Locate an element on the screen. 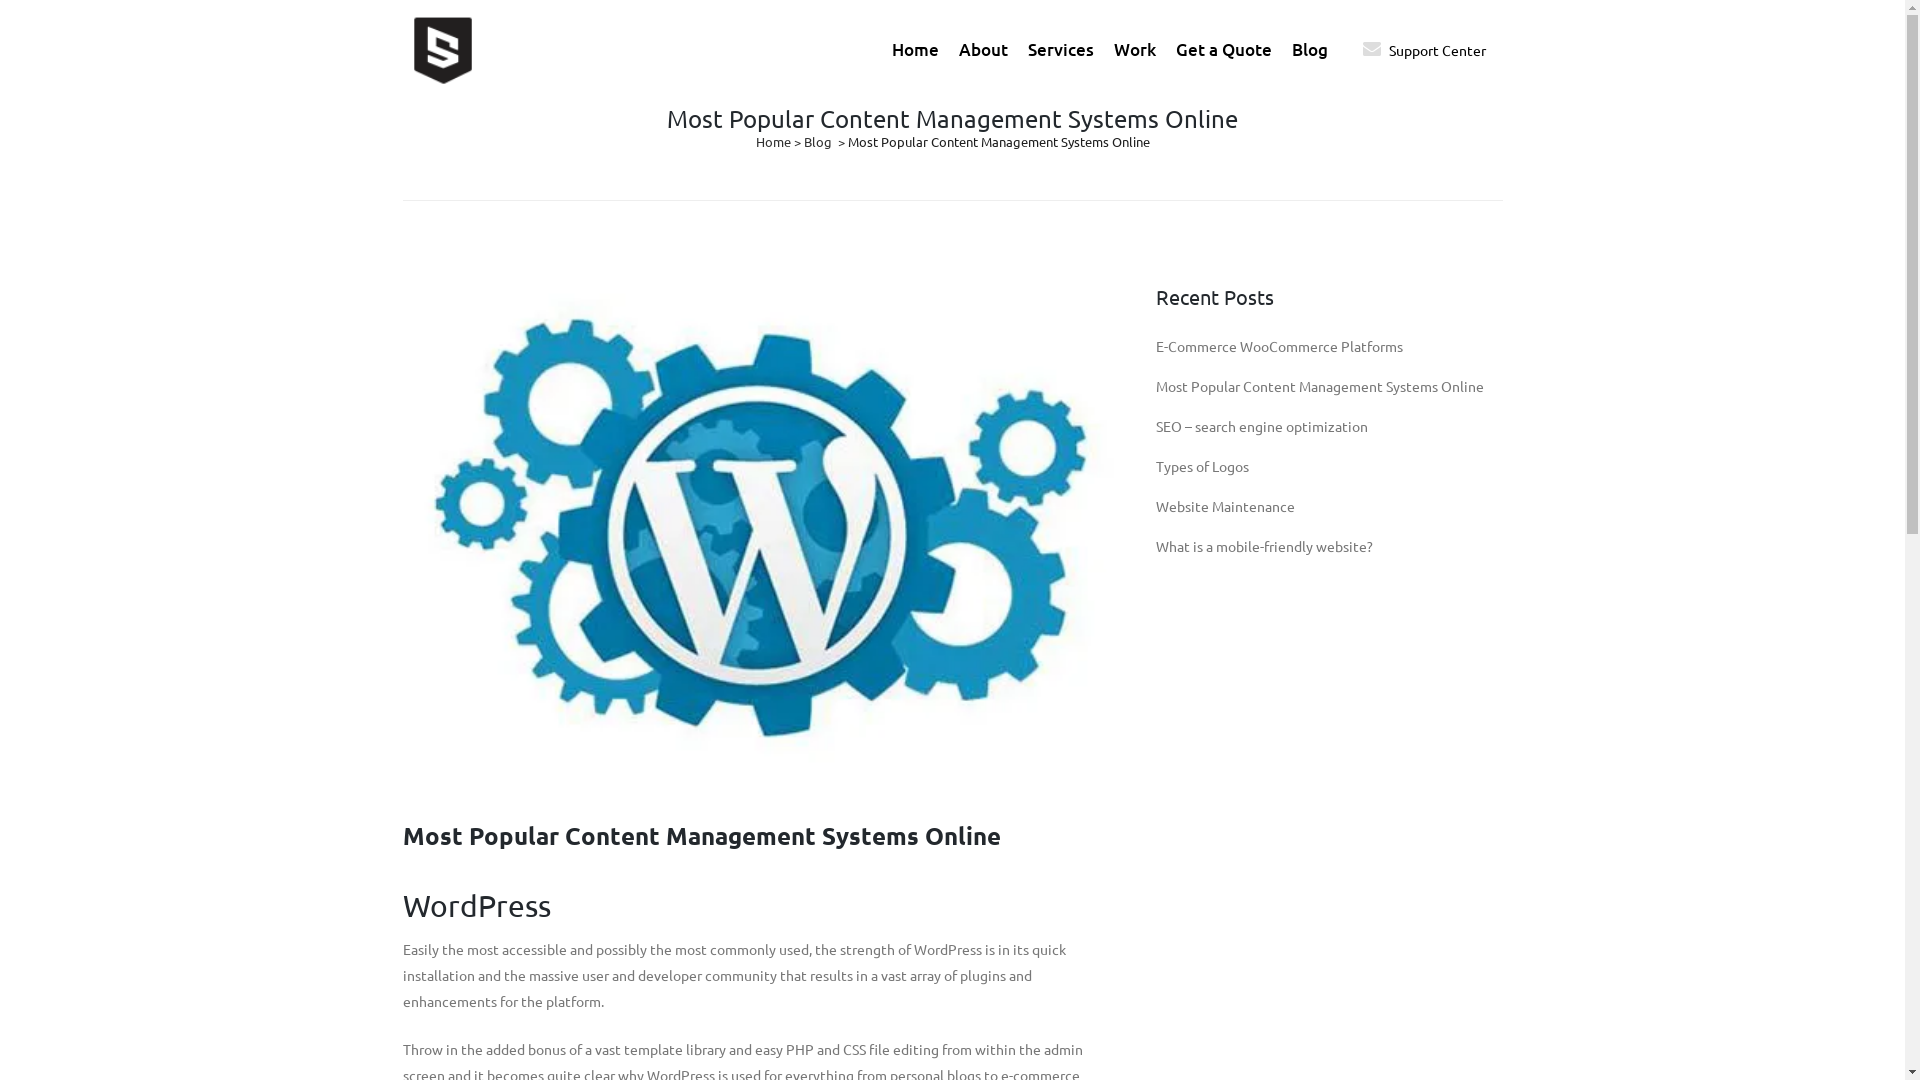 The height and width of the screenshot is (1080, 1920). Blog is located at coordinates (1310, 50).